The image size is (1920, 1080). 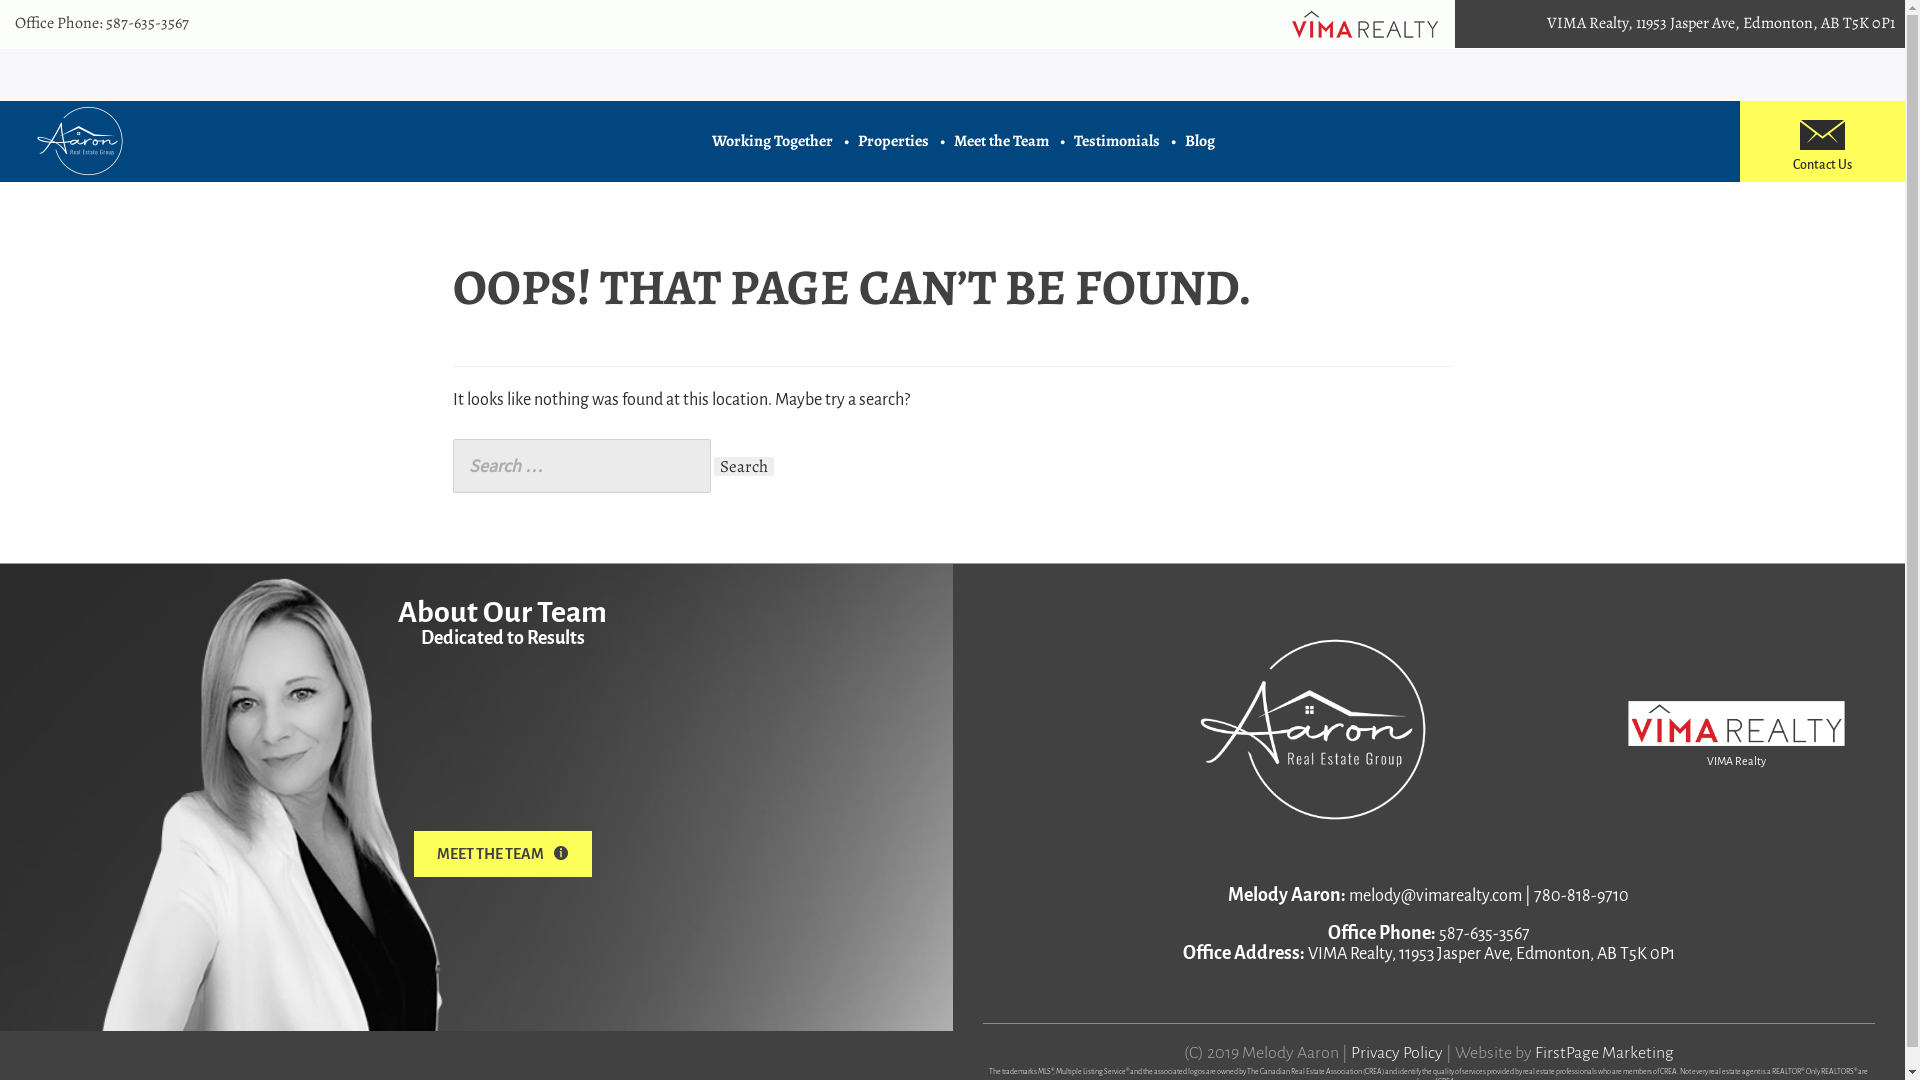 I want to click on Properties, so click(x=894, y=141).